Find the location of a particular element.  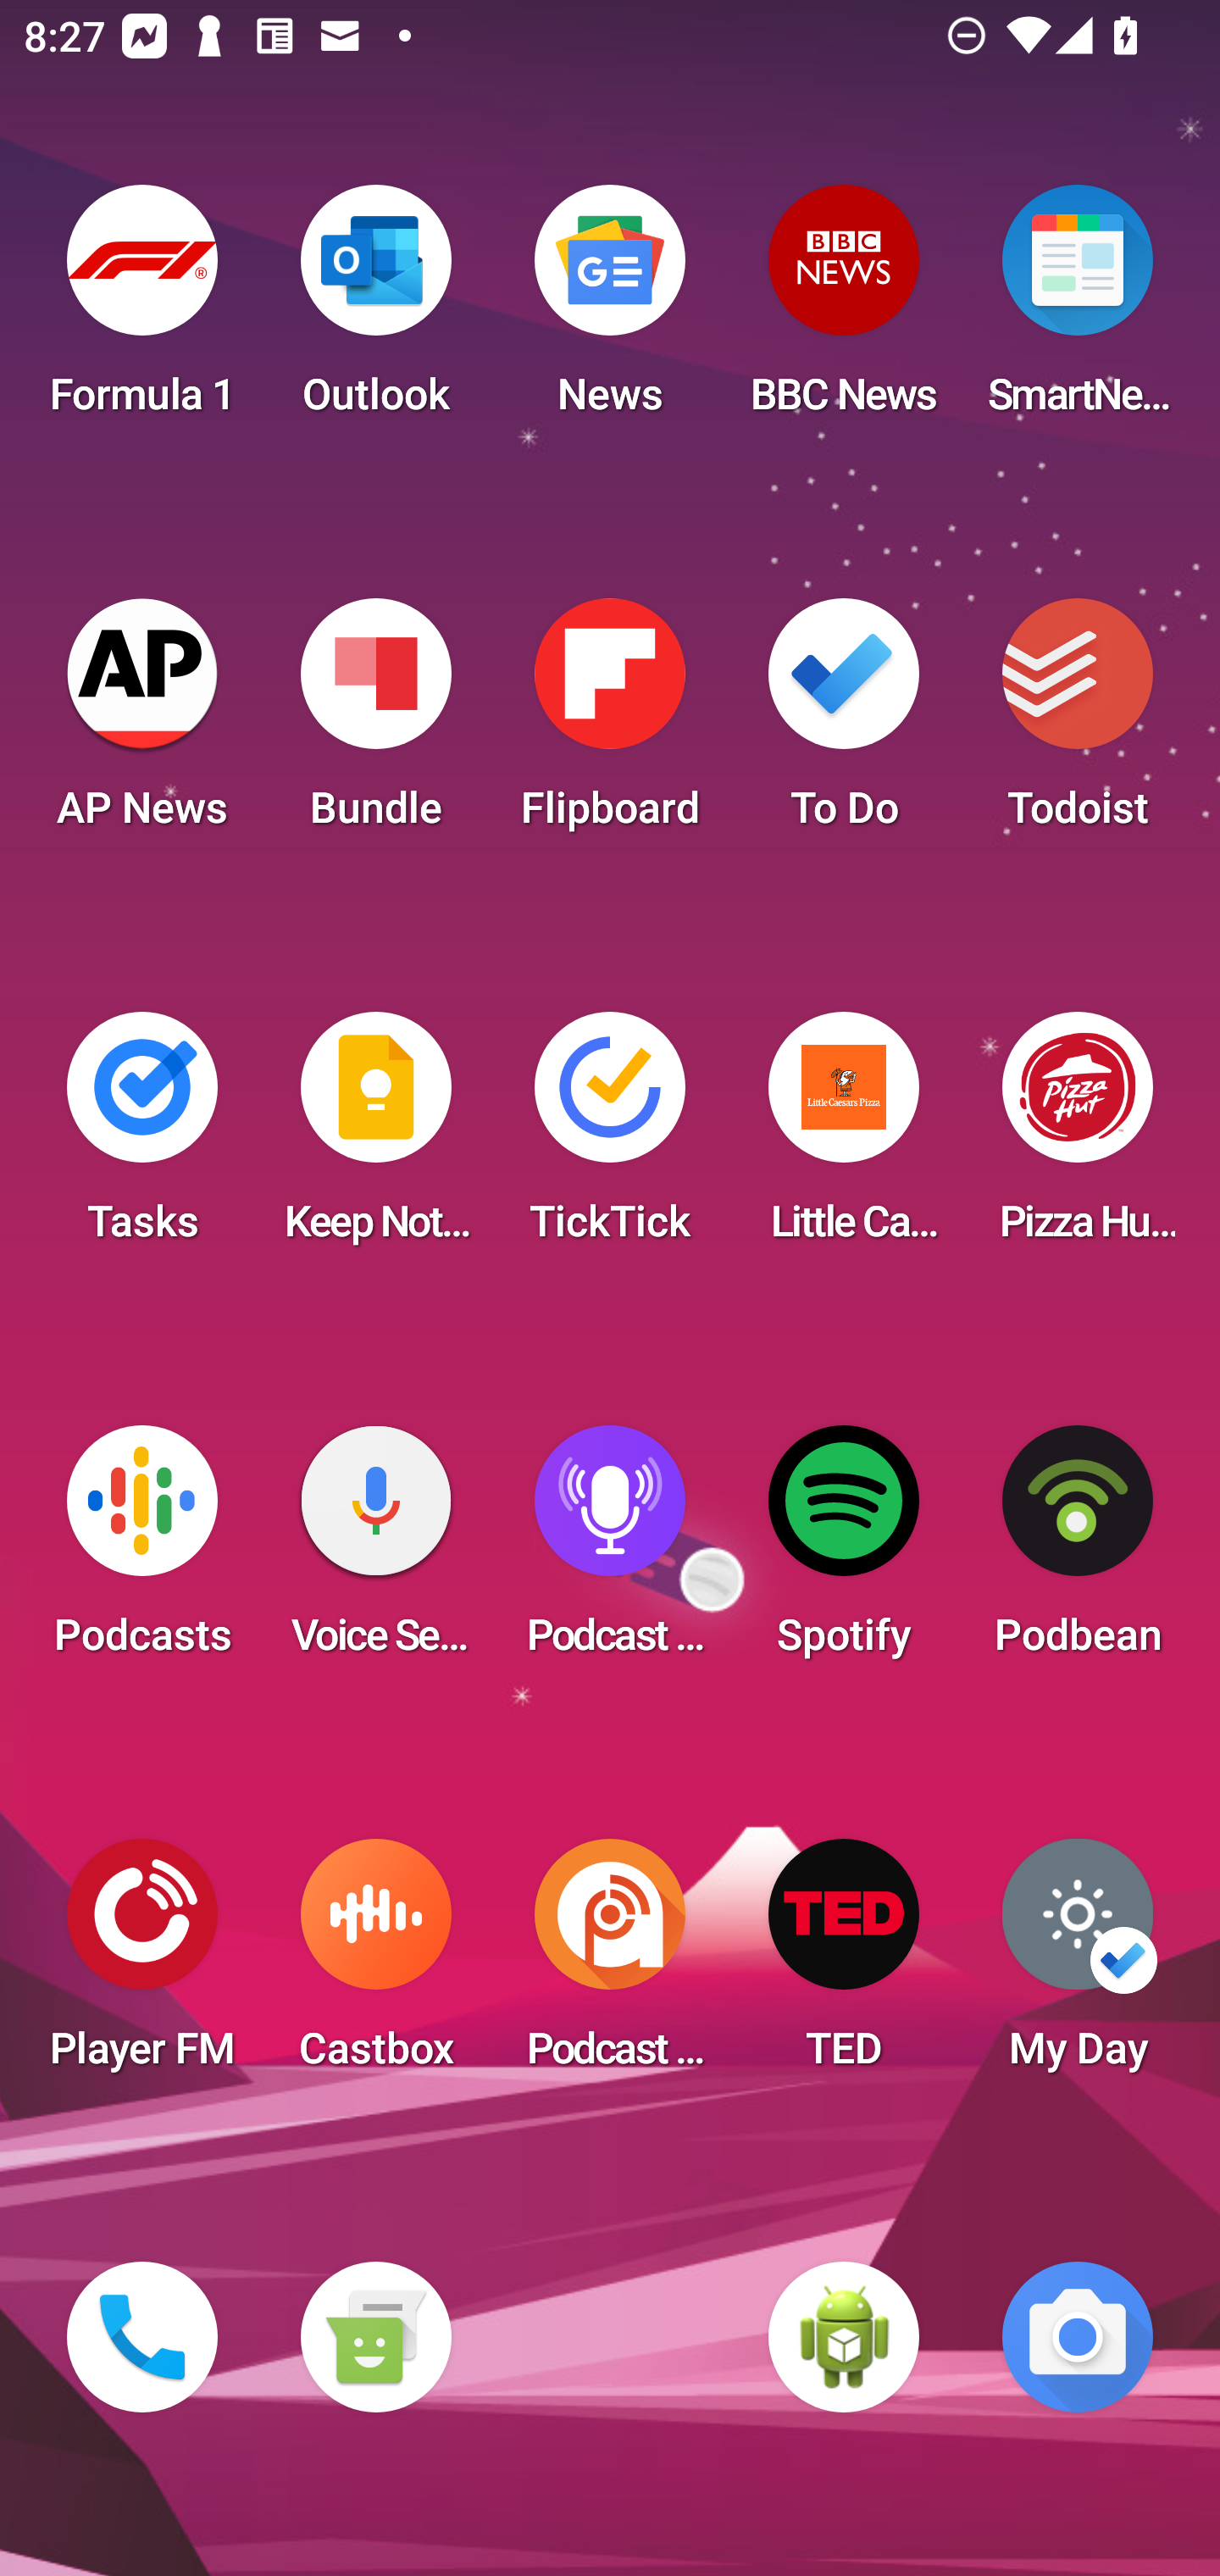

TED is located at coordinates (844, 1964).